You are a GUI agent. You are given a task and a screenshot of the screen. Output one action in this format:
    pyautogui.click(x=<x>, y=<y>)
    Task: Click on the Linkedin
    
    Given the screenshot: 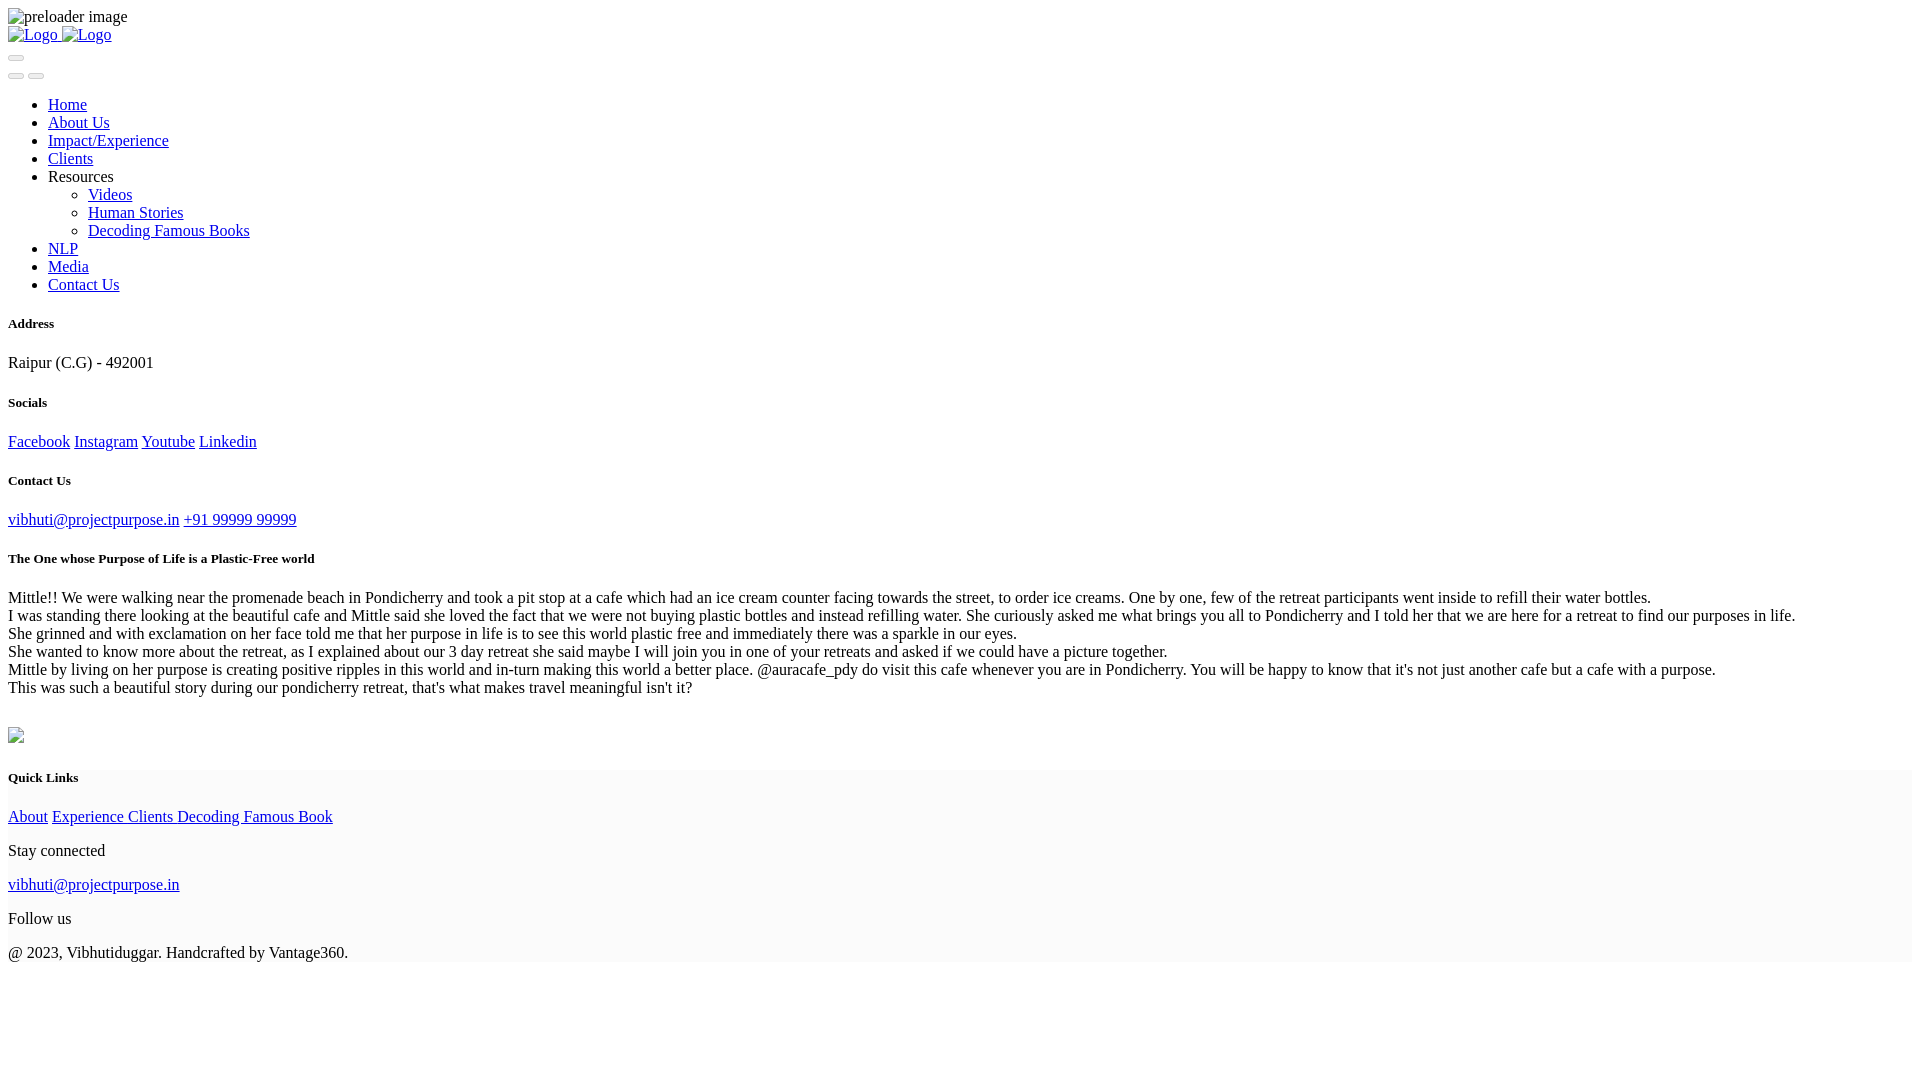 What is the action you would take?
    pyautogui.click(x=228, y=442)
    